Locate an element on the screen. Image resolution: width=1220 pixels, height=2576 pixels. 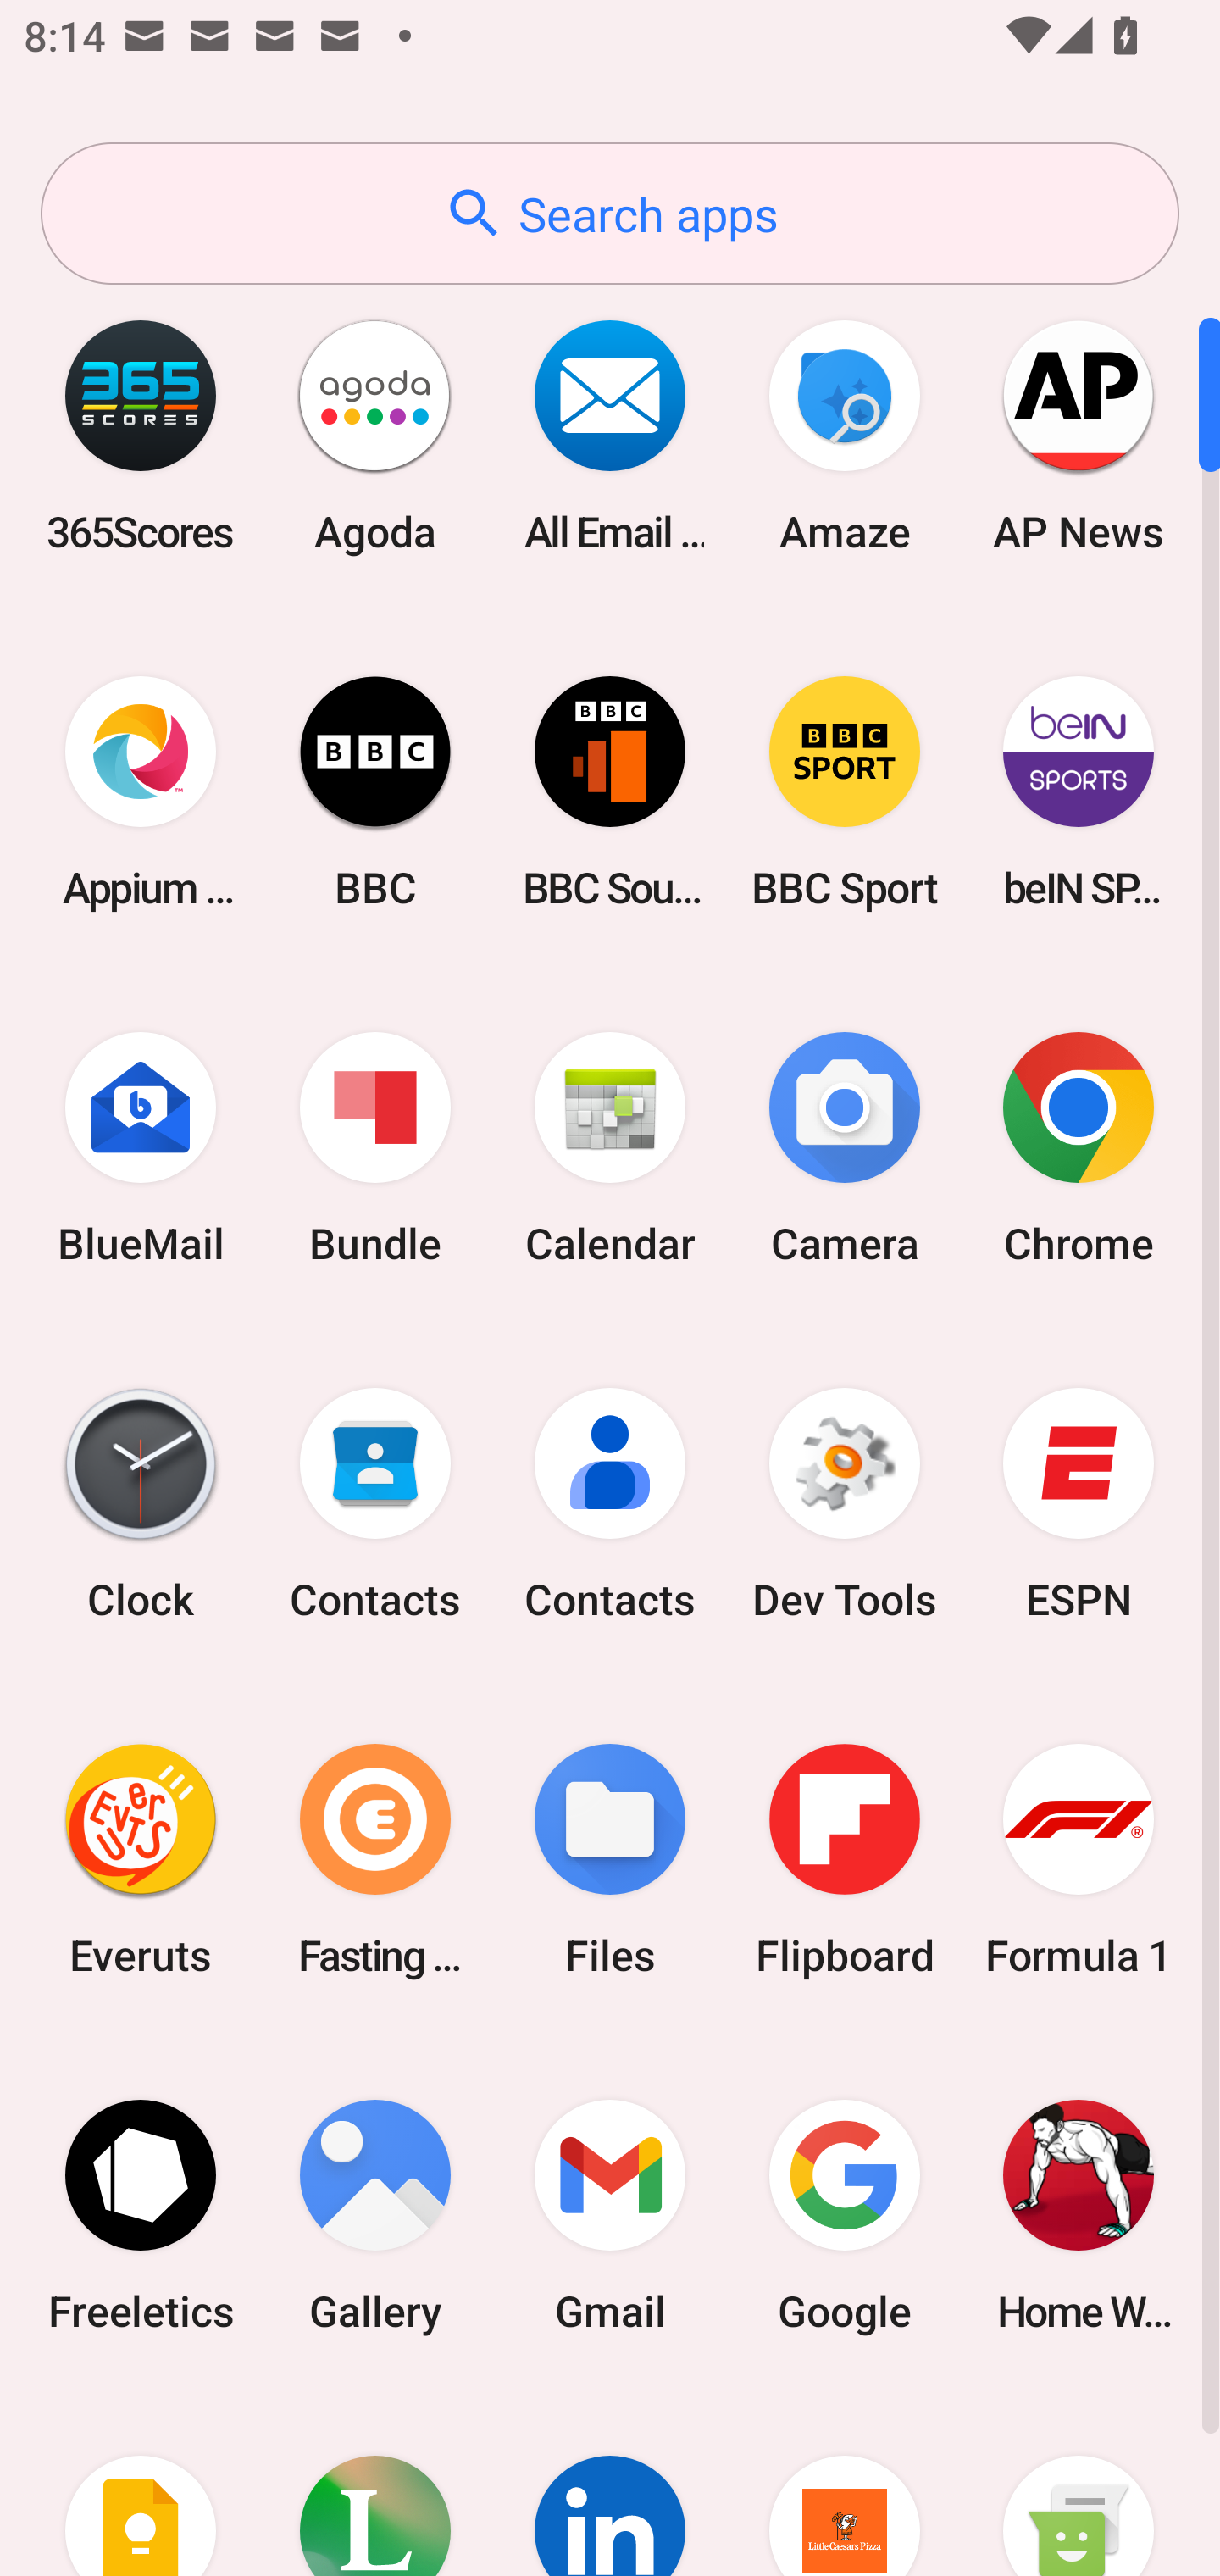
Camera is located at coordinates (844, 1149).